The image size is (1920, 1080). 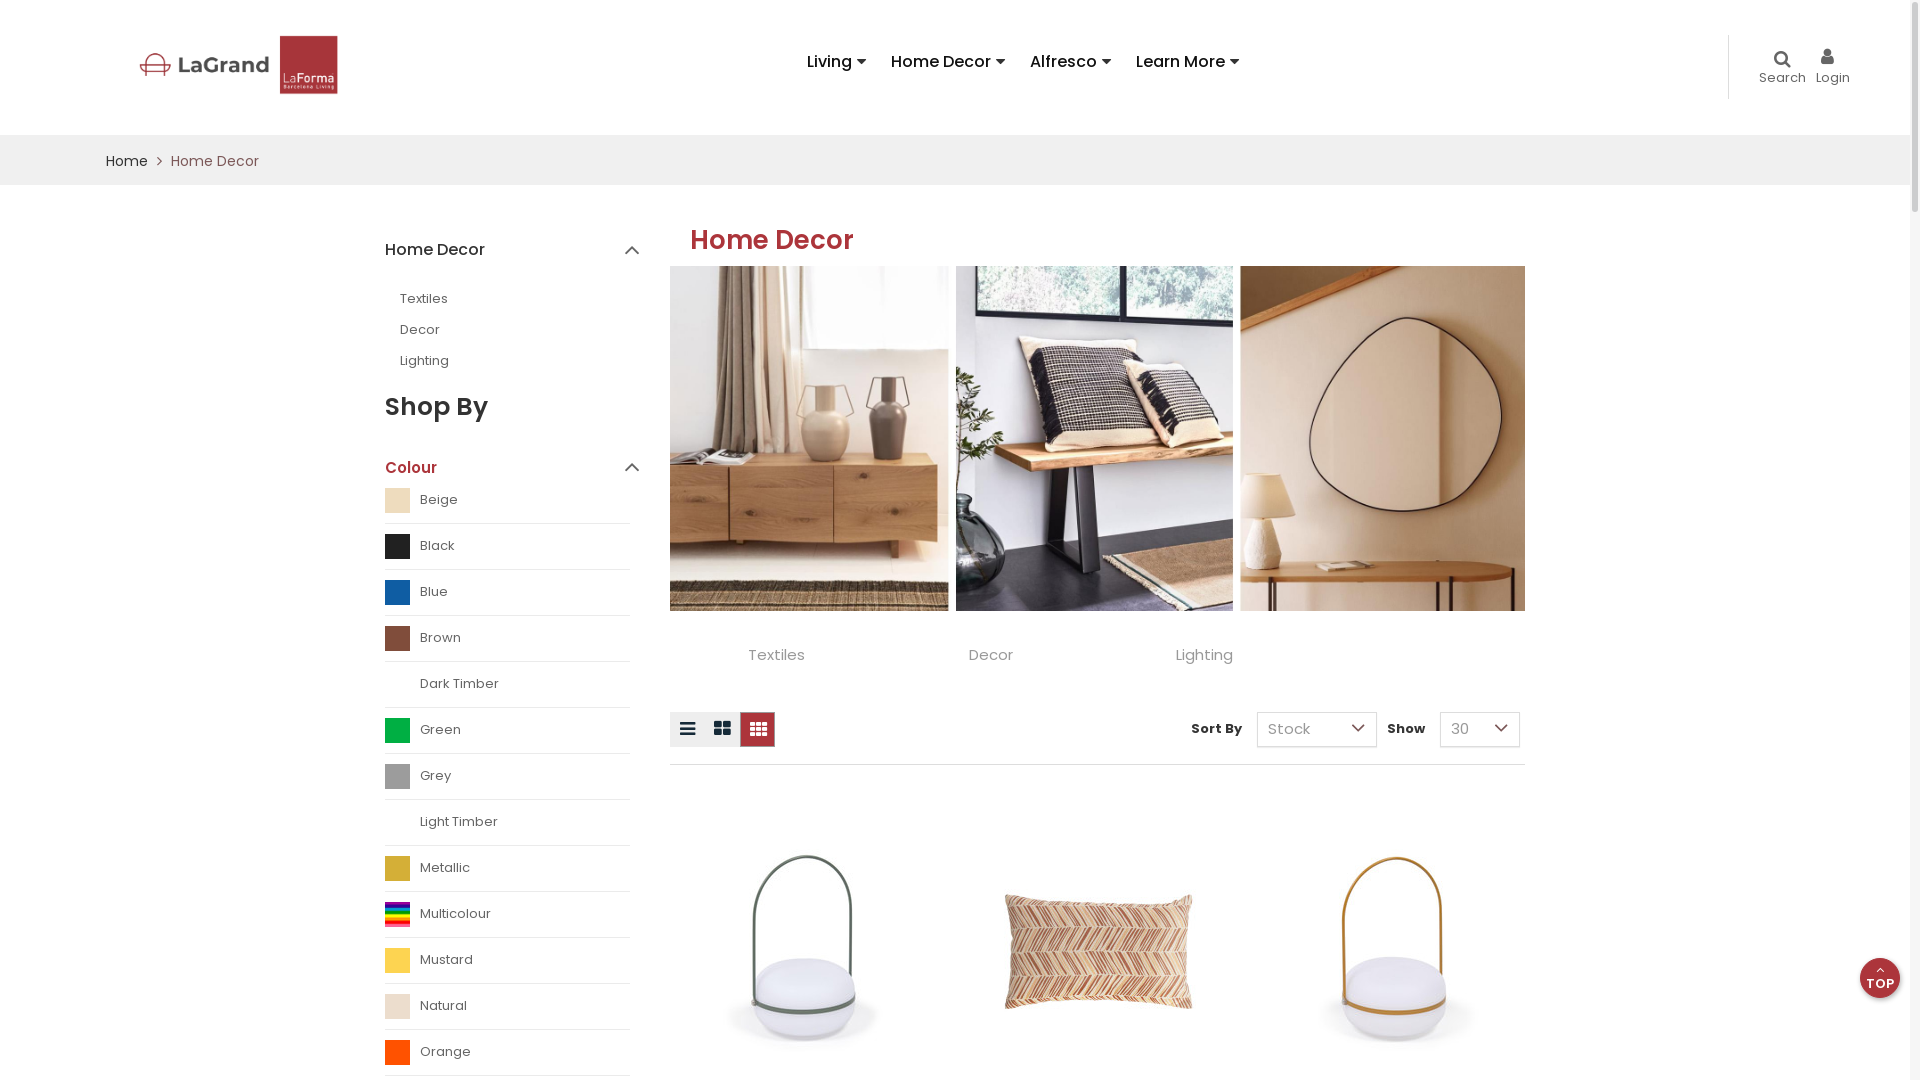 What do you see at coordinates (990, 654) in the screenshot?
I see `Decor` at bounding box center [990, 654].